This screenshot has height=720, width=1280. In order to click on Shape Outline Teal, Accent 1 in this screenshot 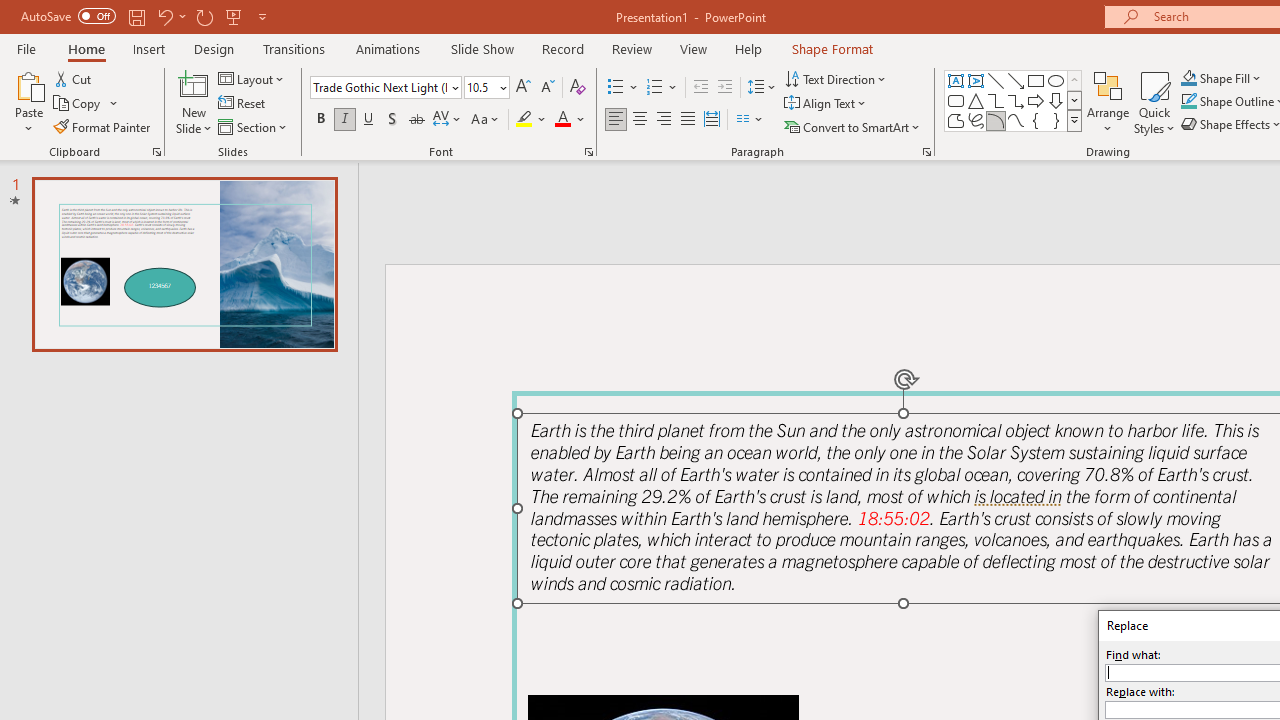, I will do `click(1188, 102)`.